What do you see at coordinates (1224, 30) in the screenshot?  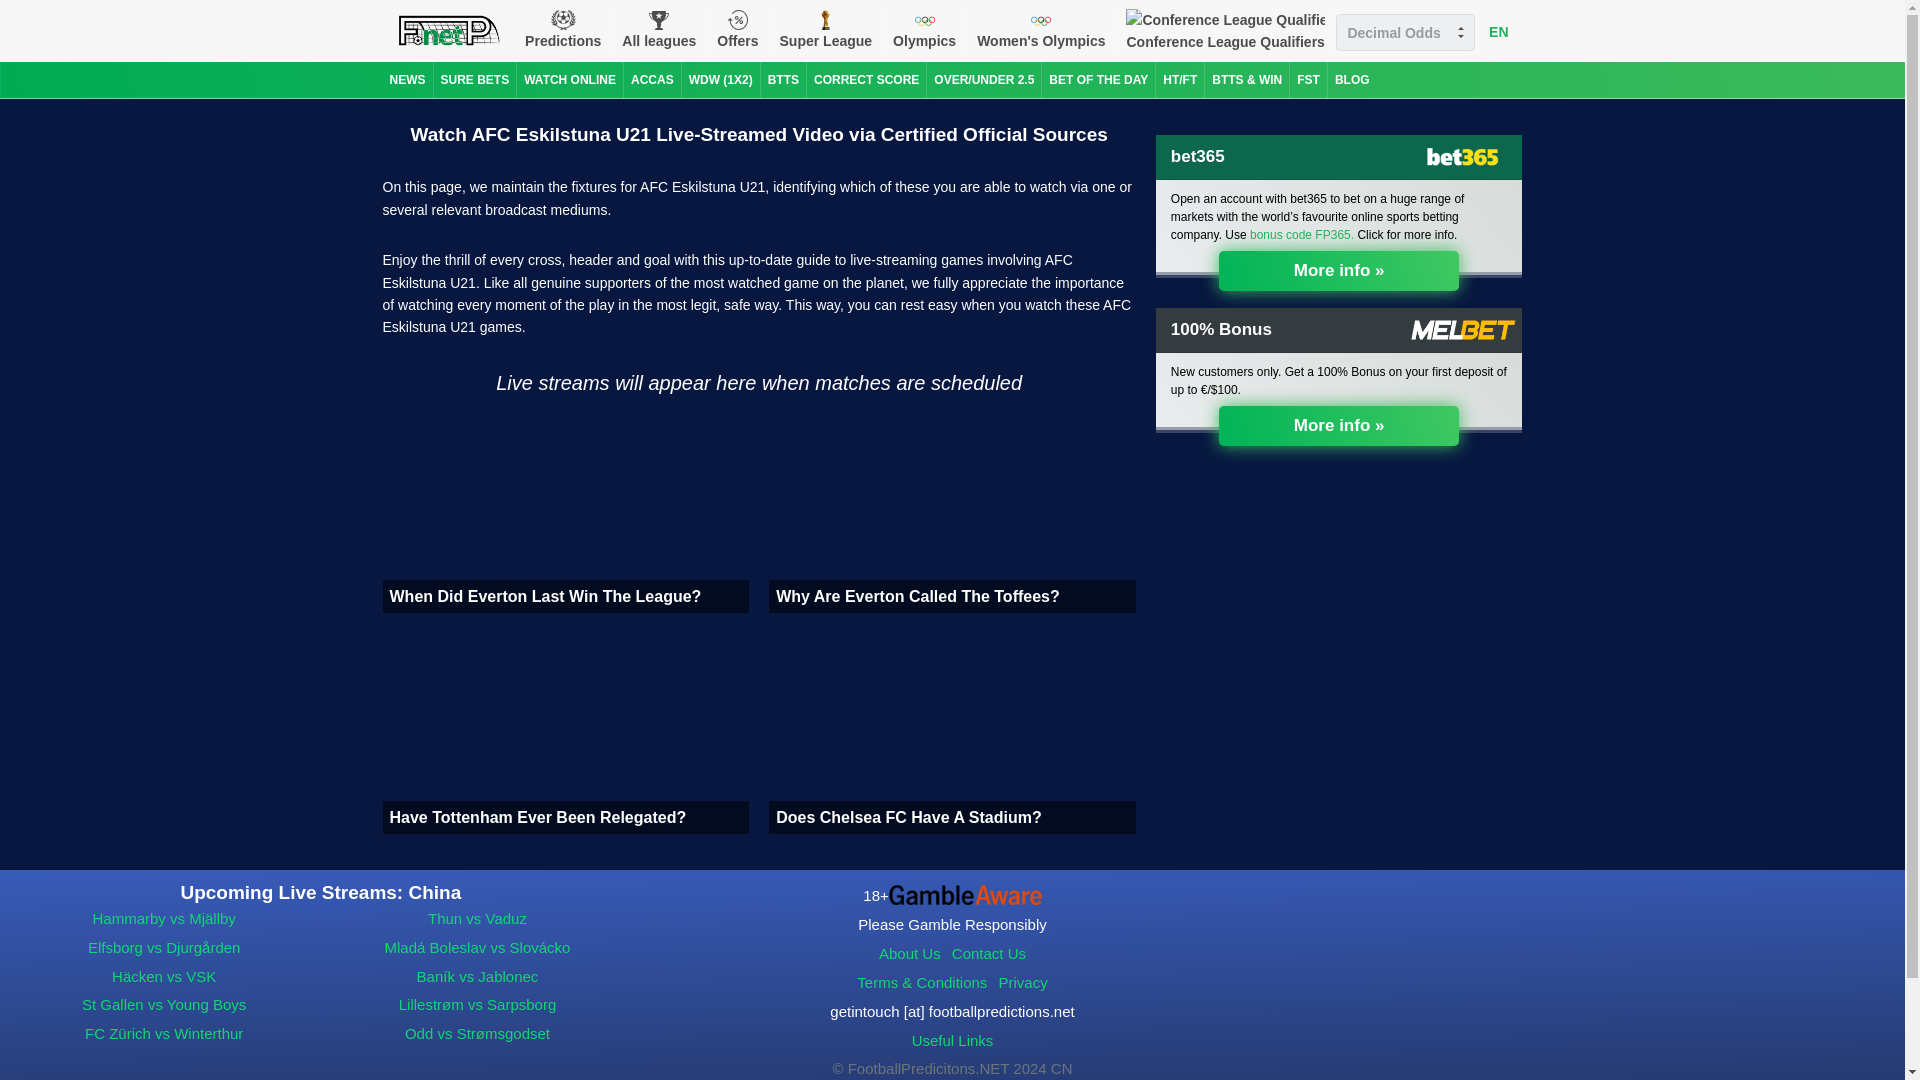 I see `Conference League Qualifiers` at bounding box center [1224, 30].